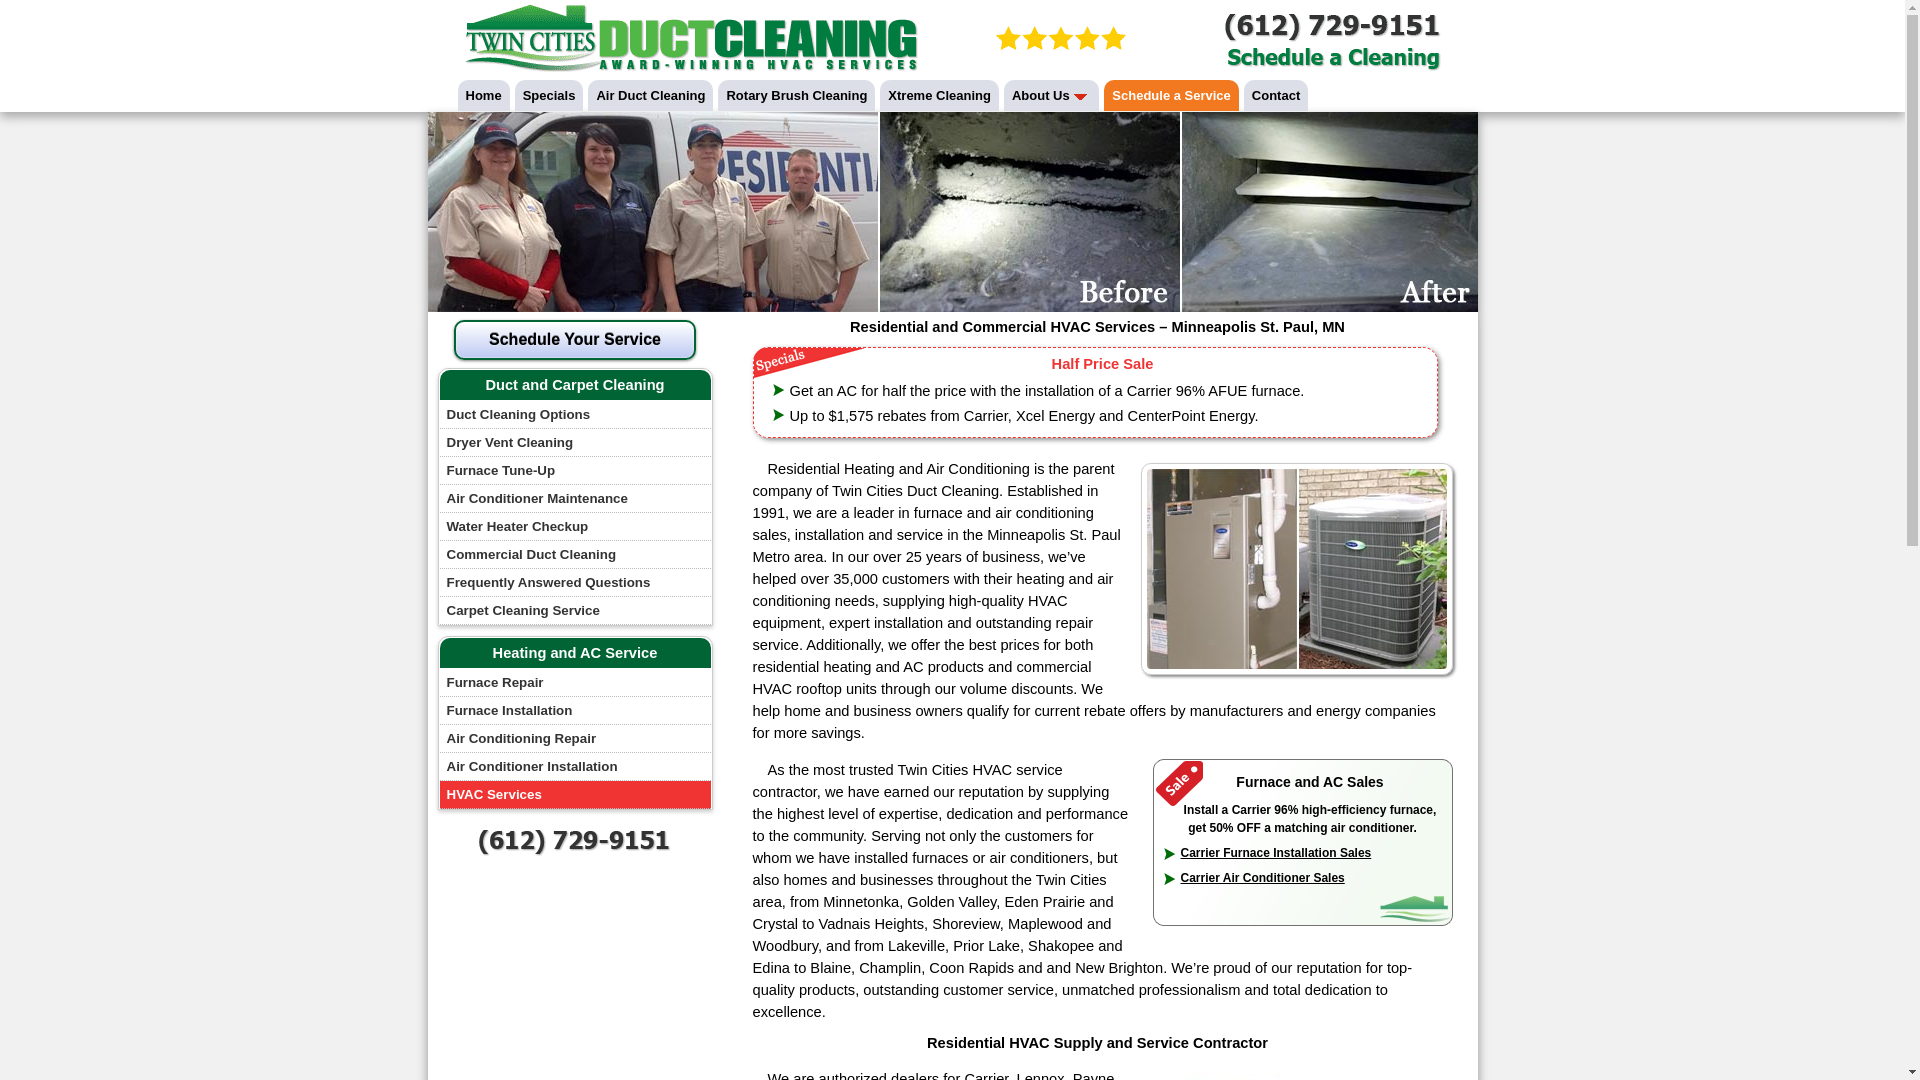 The width and height of the screenshot is (1920, 1080). I want to click on Home, so click(484, 95).